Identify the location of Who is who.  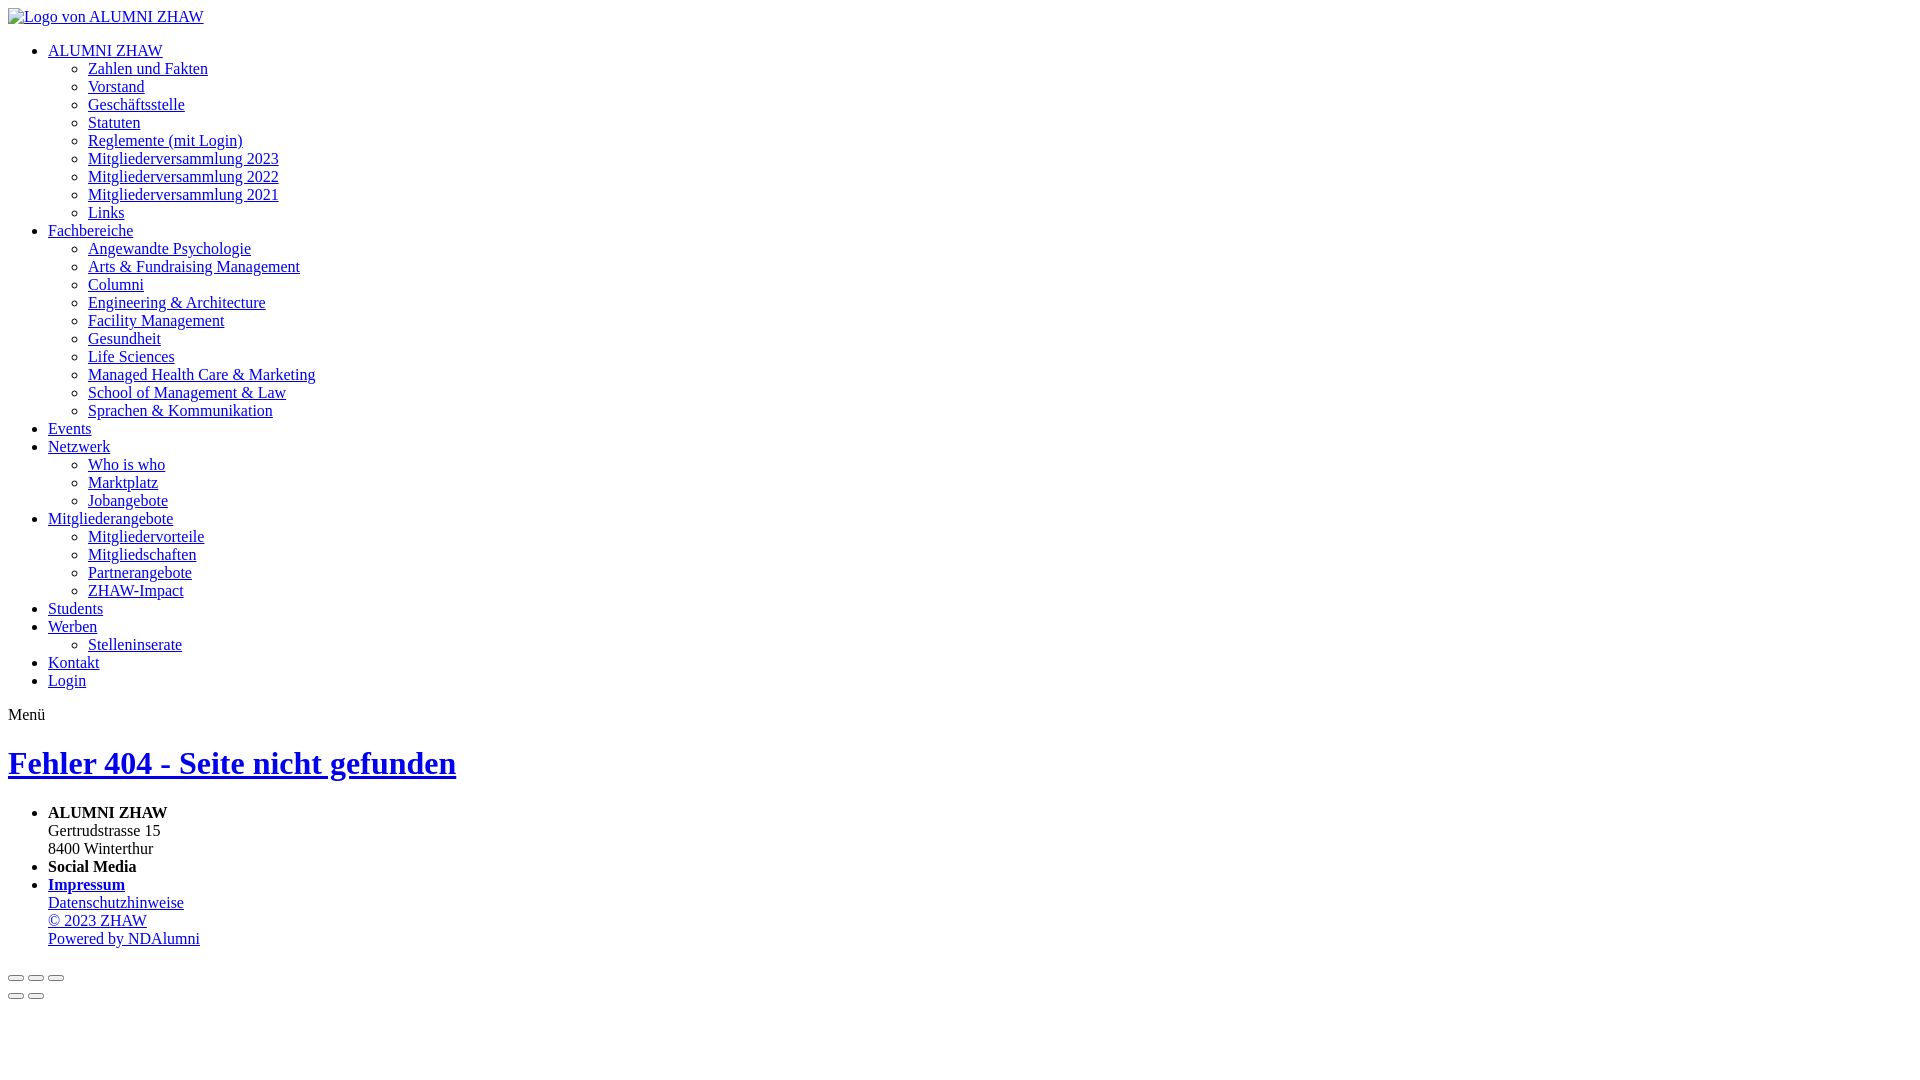
(126, 464).